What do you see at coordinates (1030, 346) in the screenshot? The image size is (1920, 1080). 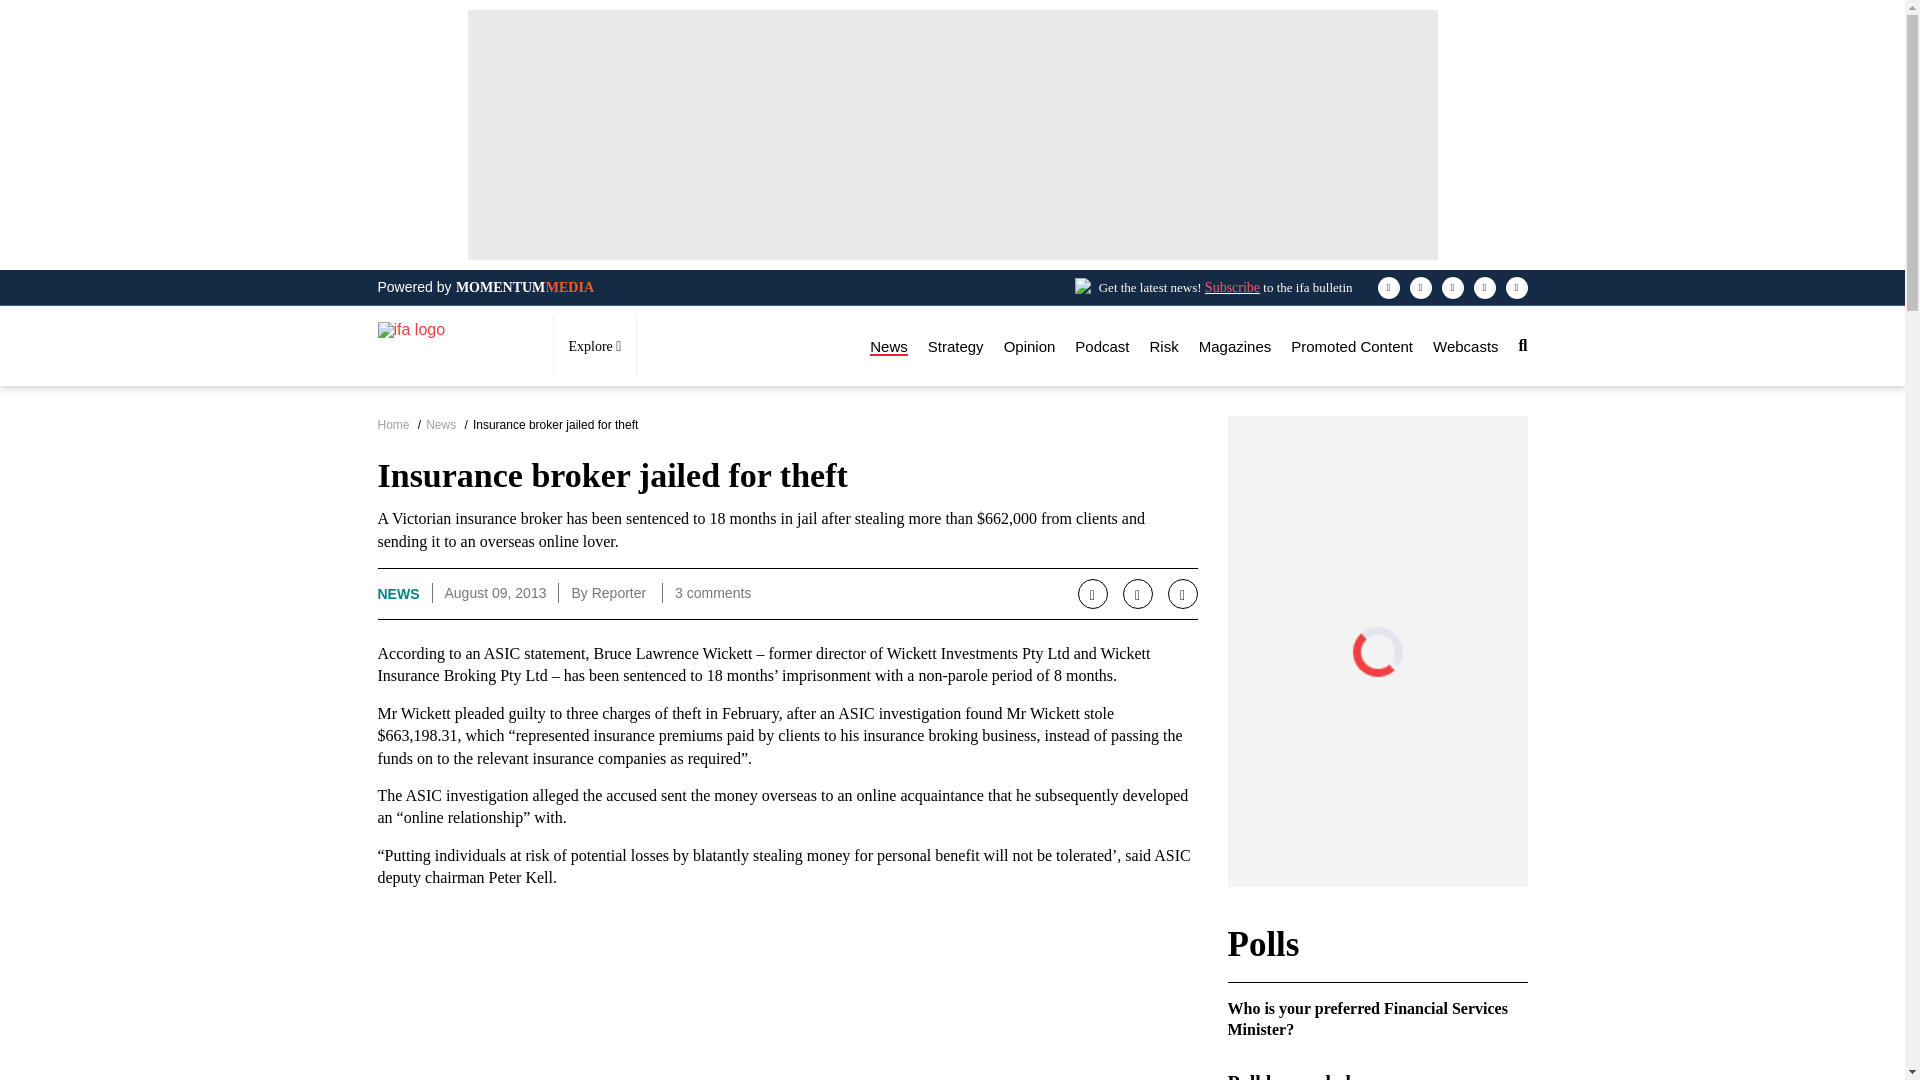 I see `Opinion` at bounding box center [1030, 346].